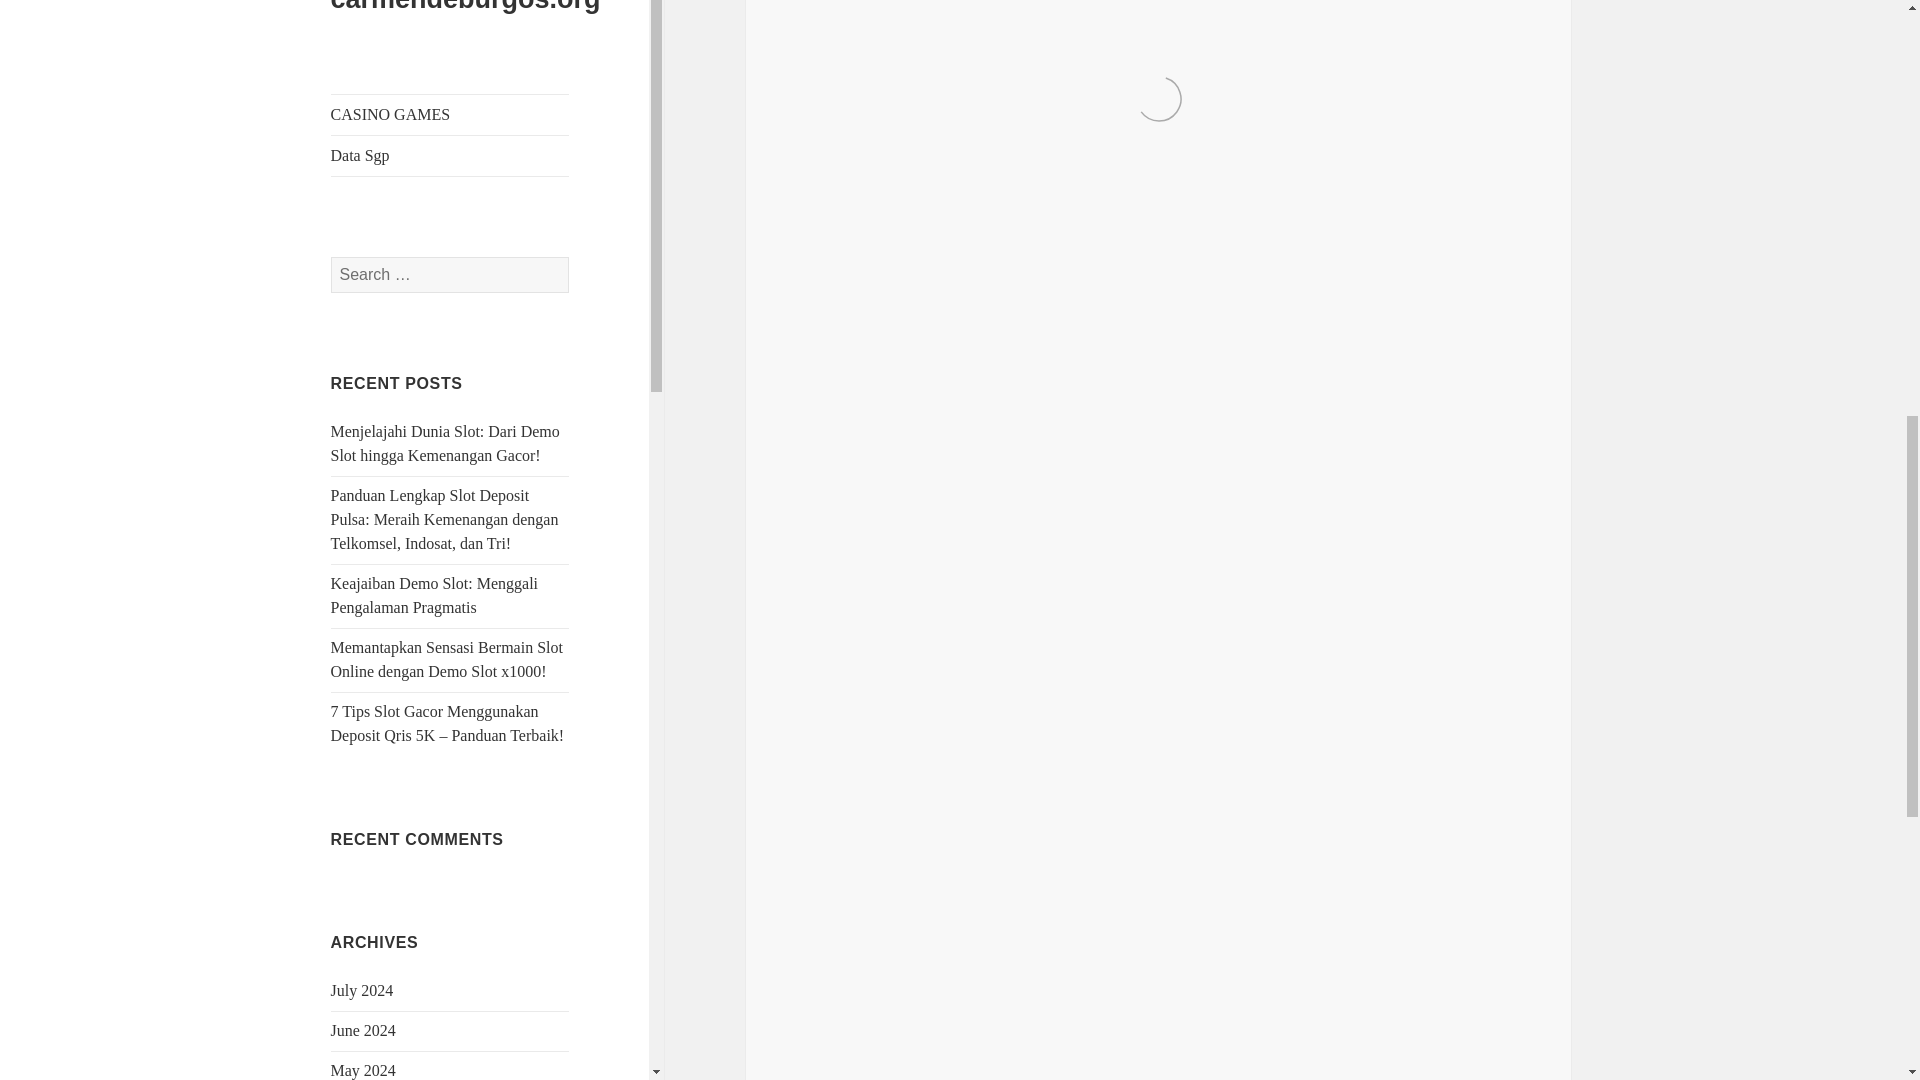 Image resolution: width=1920 pixels, height=1080 pixels. I want to click on November 2023, so click(382, 326).